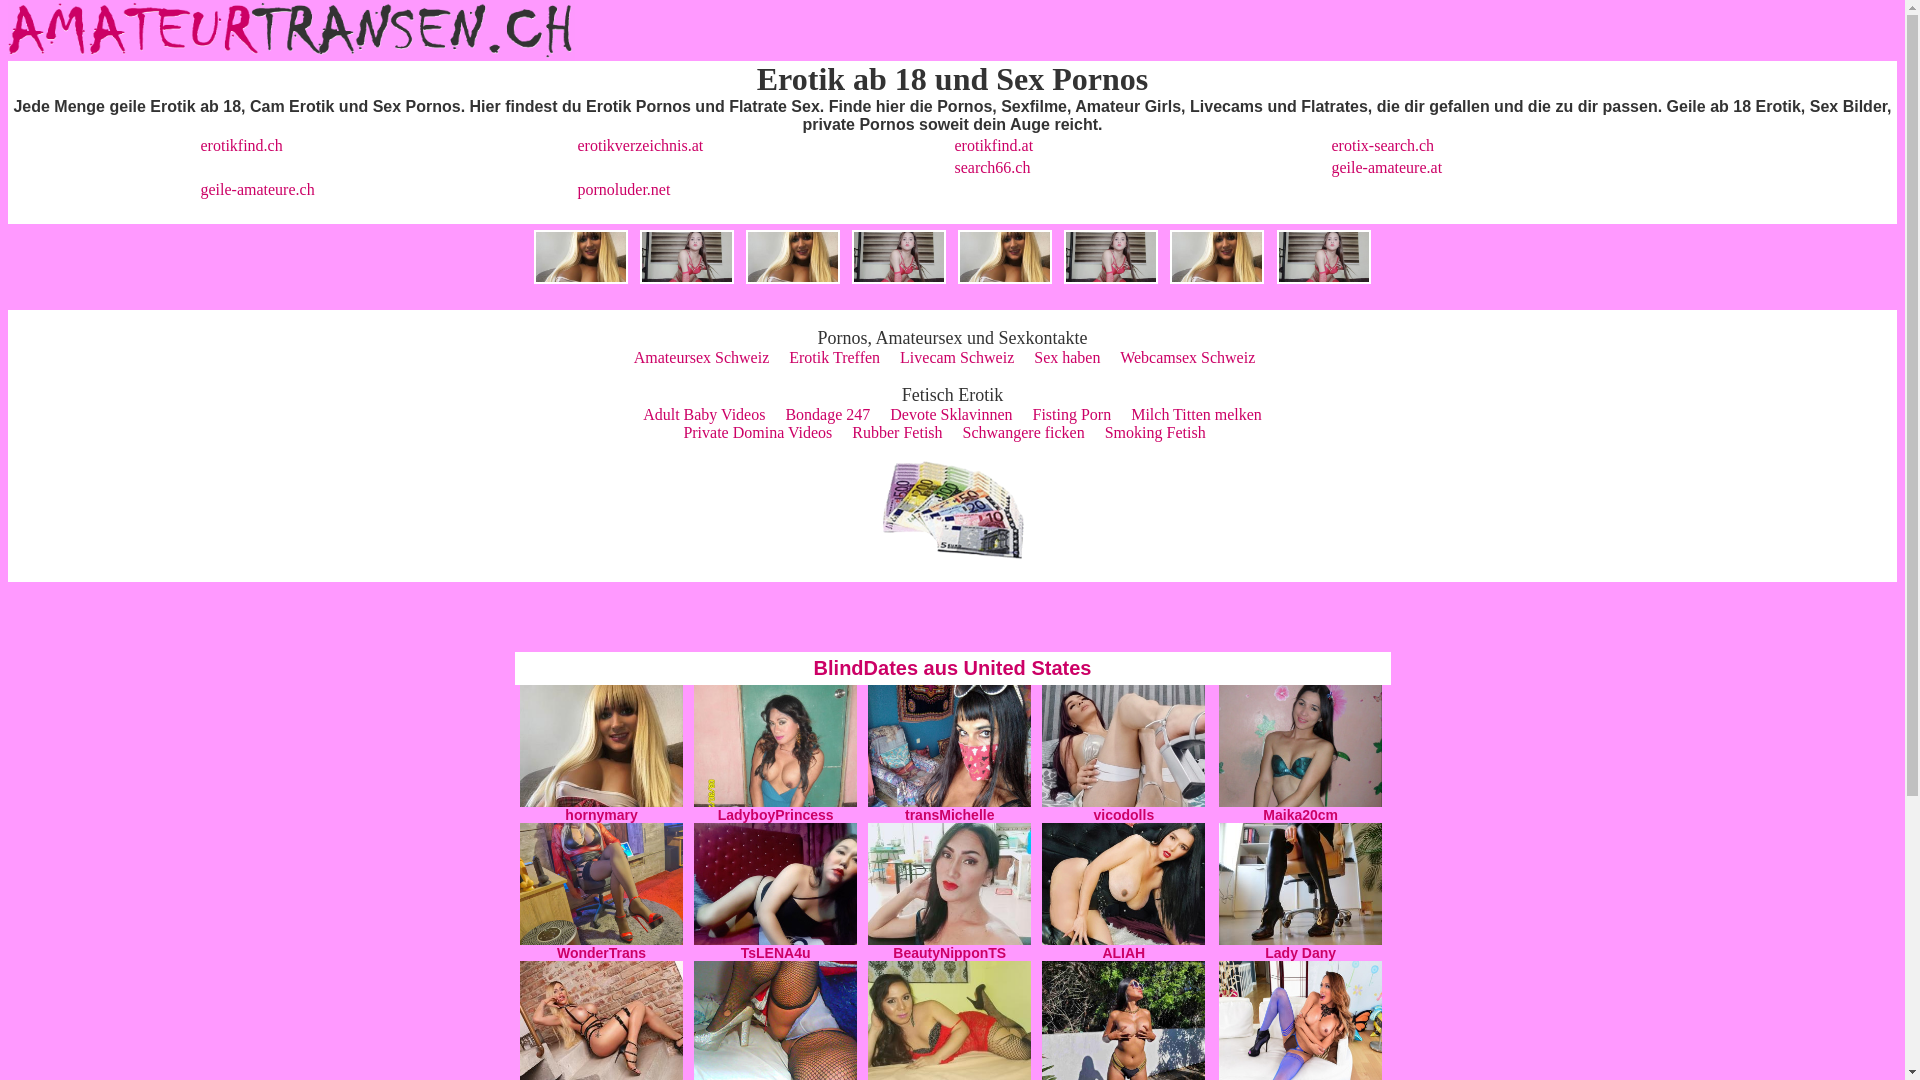 Image resolution: width=1920 pixels, height=1080 pixels. What do you see at coordinates (602, 802) in the screenshot?
I see `Besuche mich jetzt Live in meiner Show` at bounding box center [602, 802].